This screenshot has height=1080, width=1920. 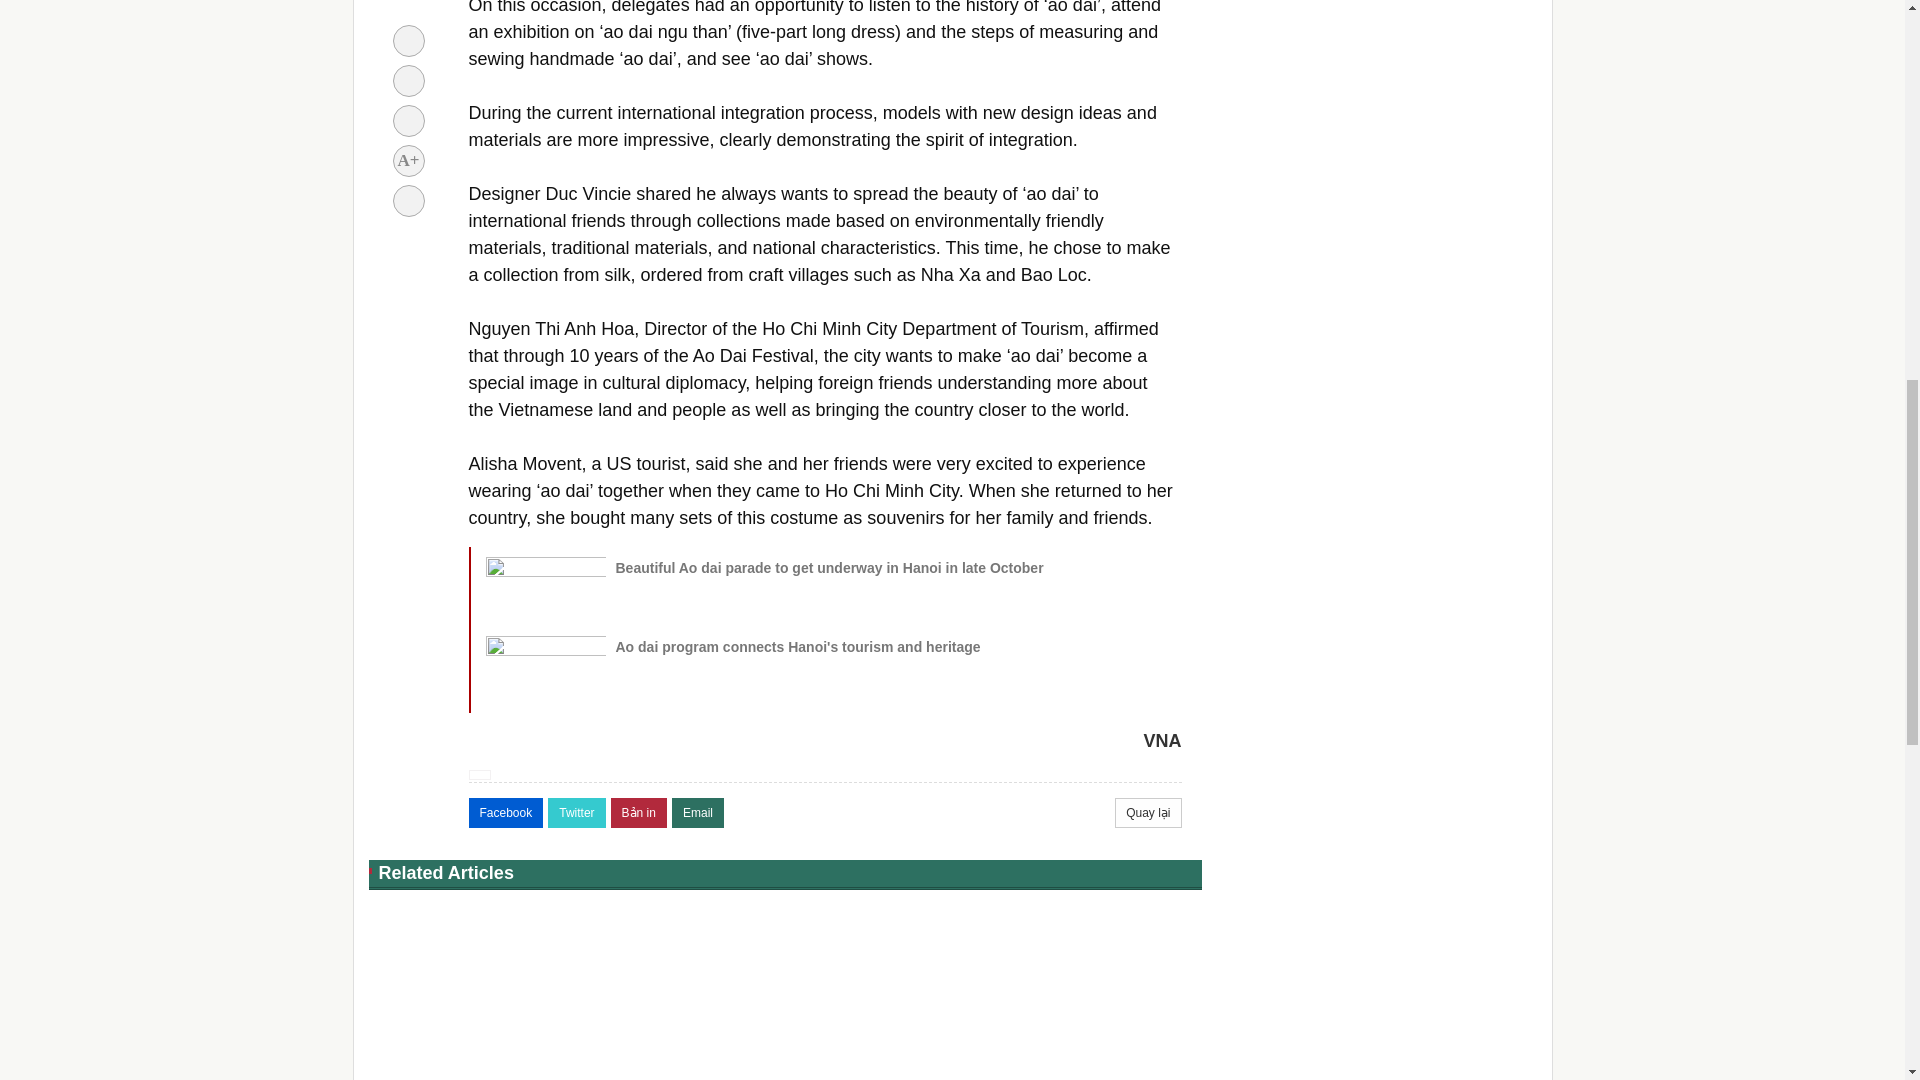 I want to click on Twitter, so click(x=576, y=813).